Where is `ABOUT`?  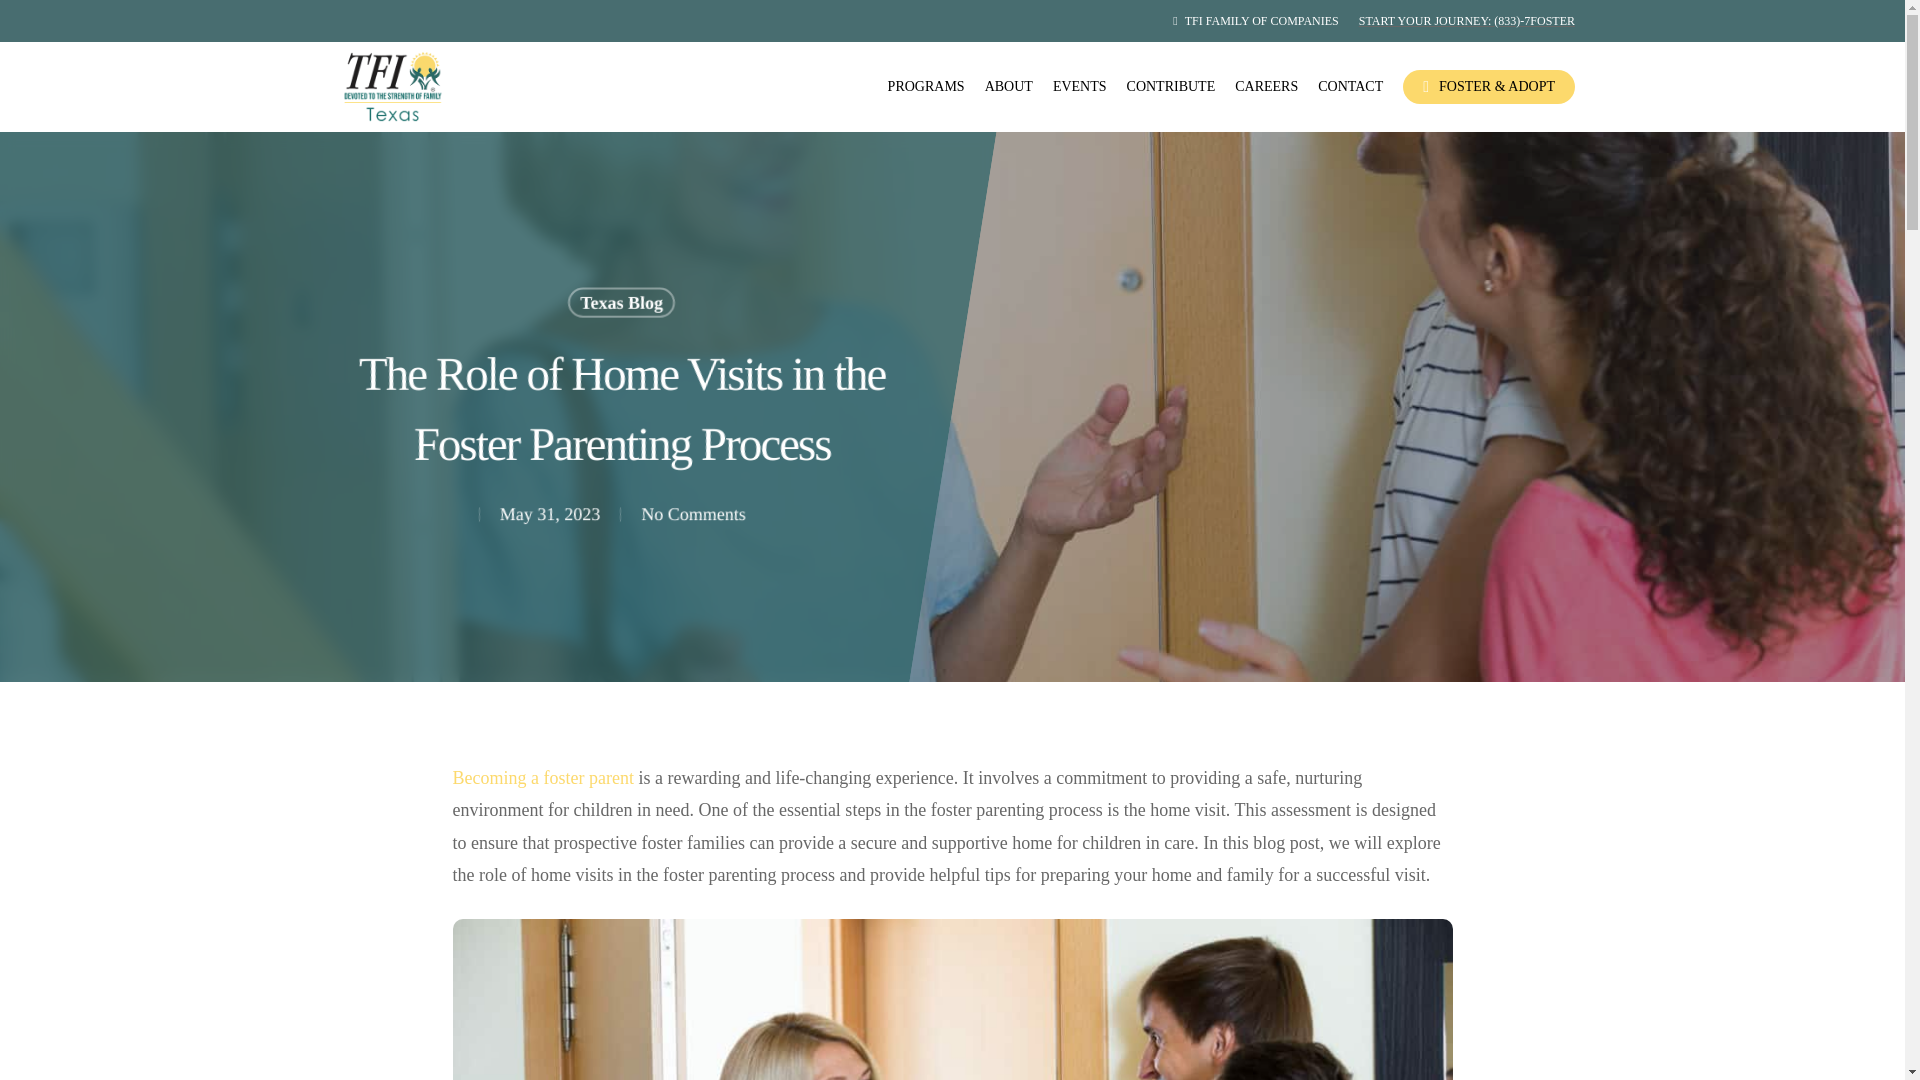 ABOUT is located at coordinates (1008, 86).